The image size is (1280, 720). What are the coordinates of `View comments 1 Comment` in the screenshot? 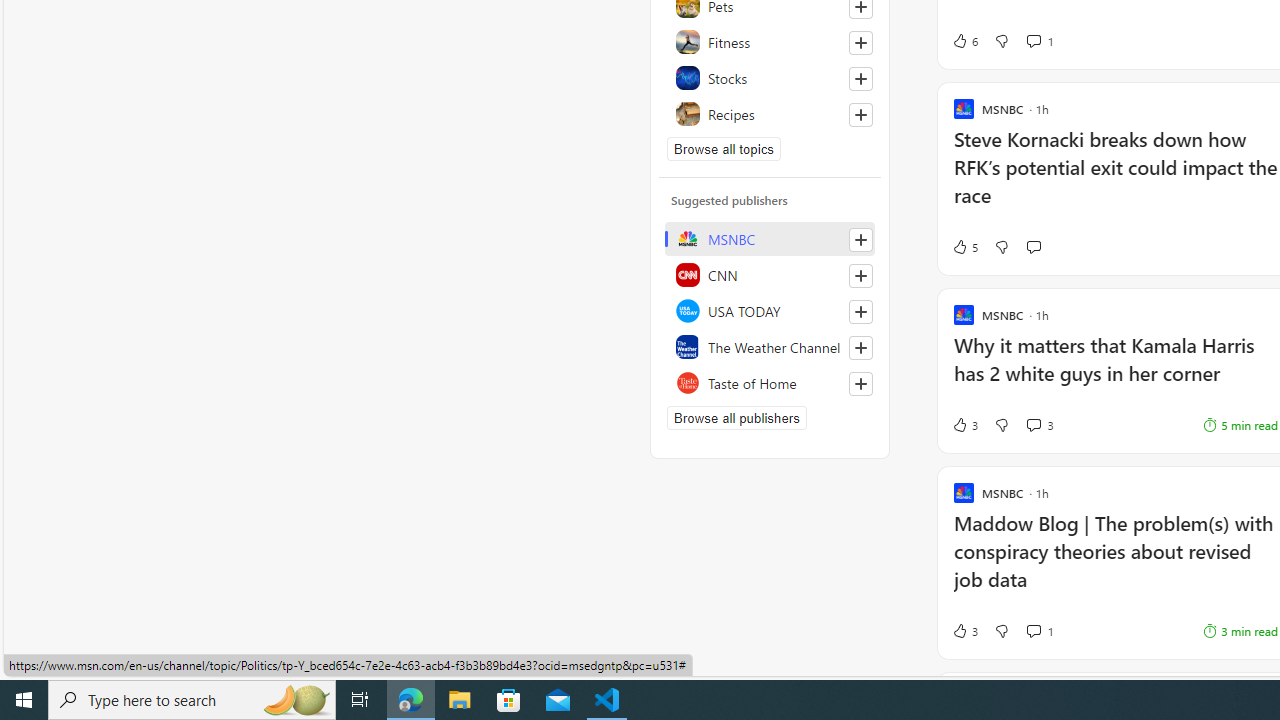 It's located at (1040, 630).